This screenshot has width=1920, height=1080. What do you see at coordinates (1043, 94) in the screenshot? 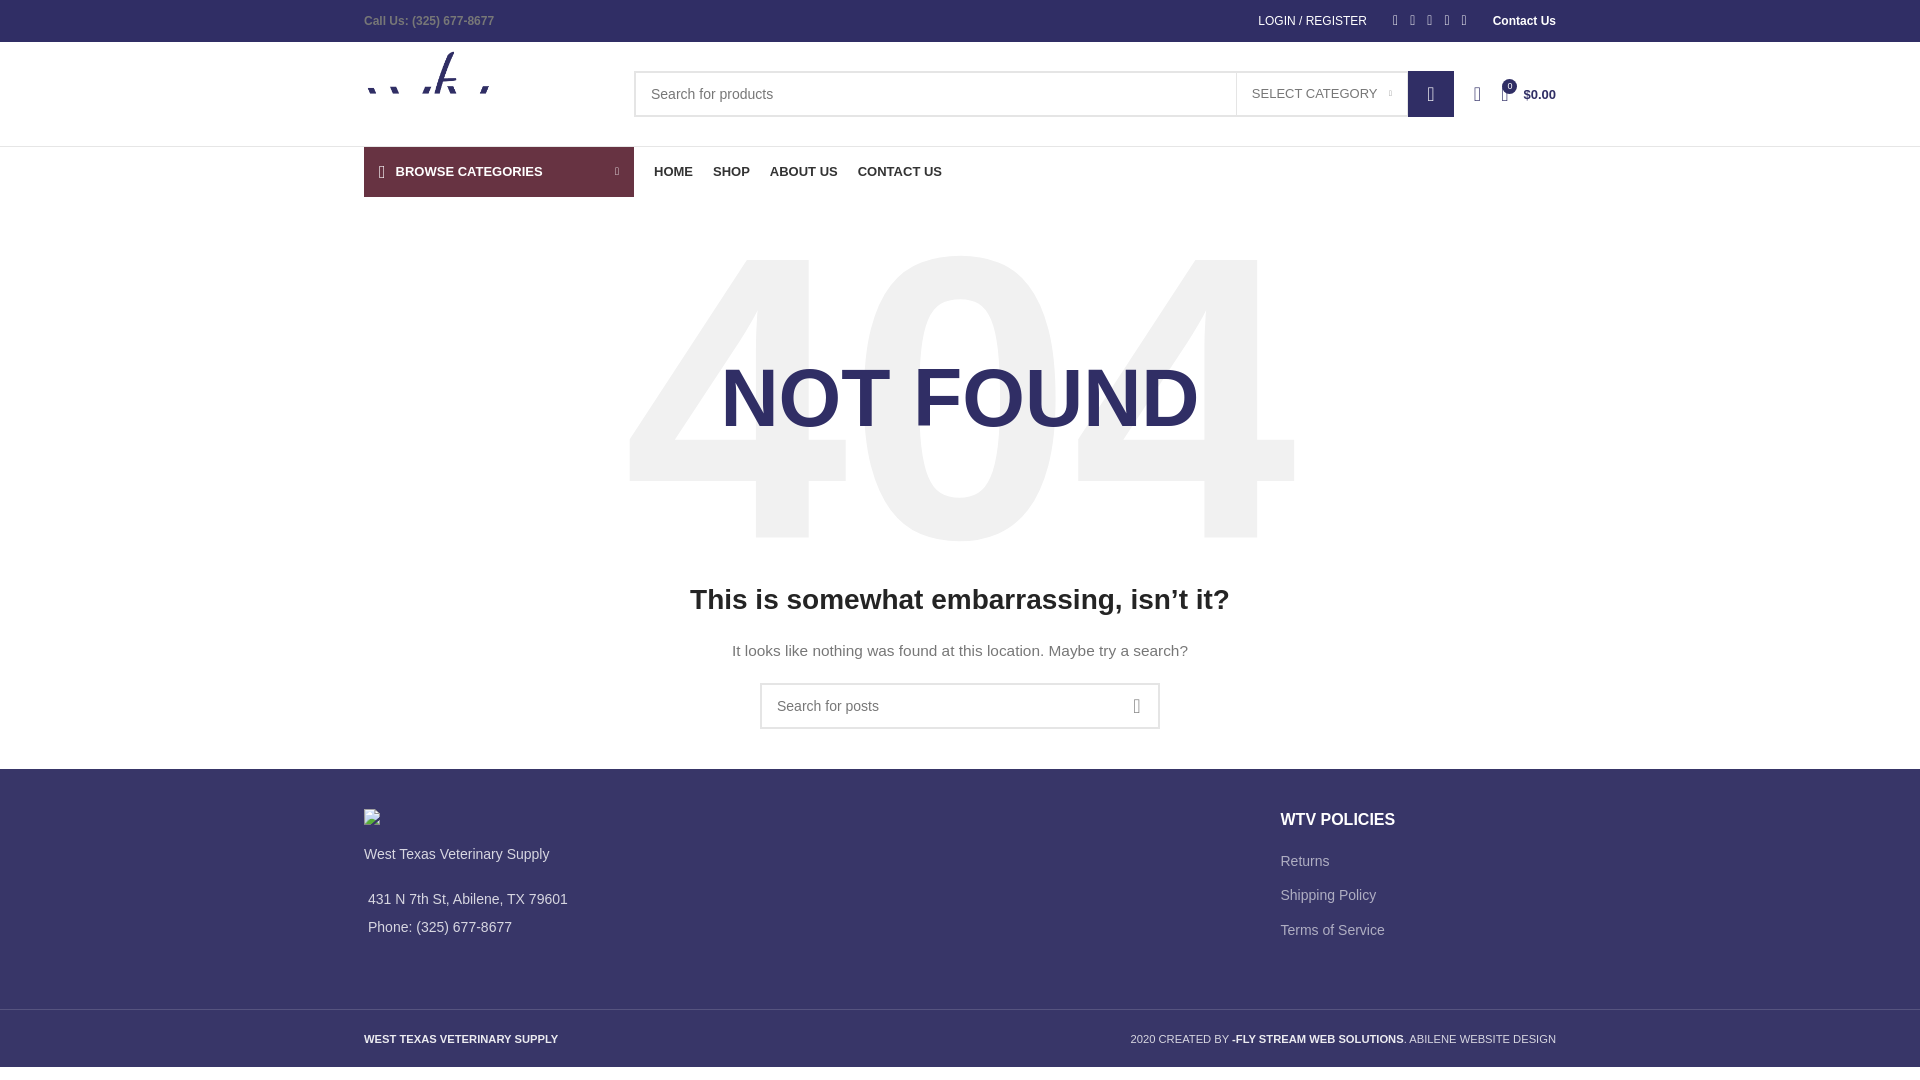
I see `Search for products` at bounding box center [1043, 94].